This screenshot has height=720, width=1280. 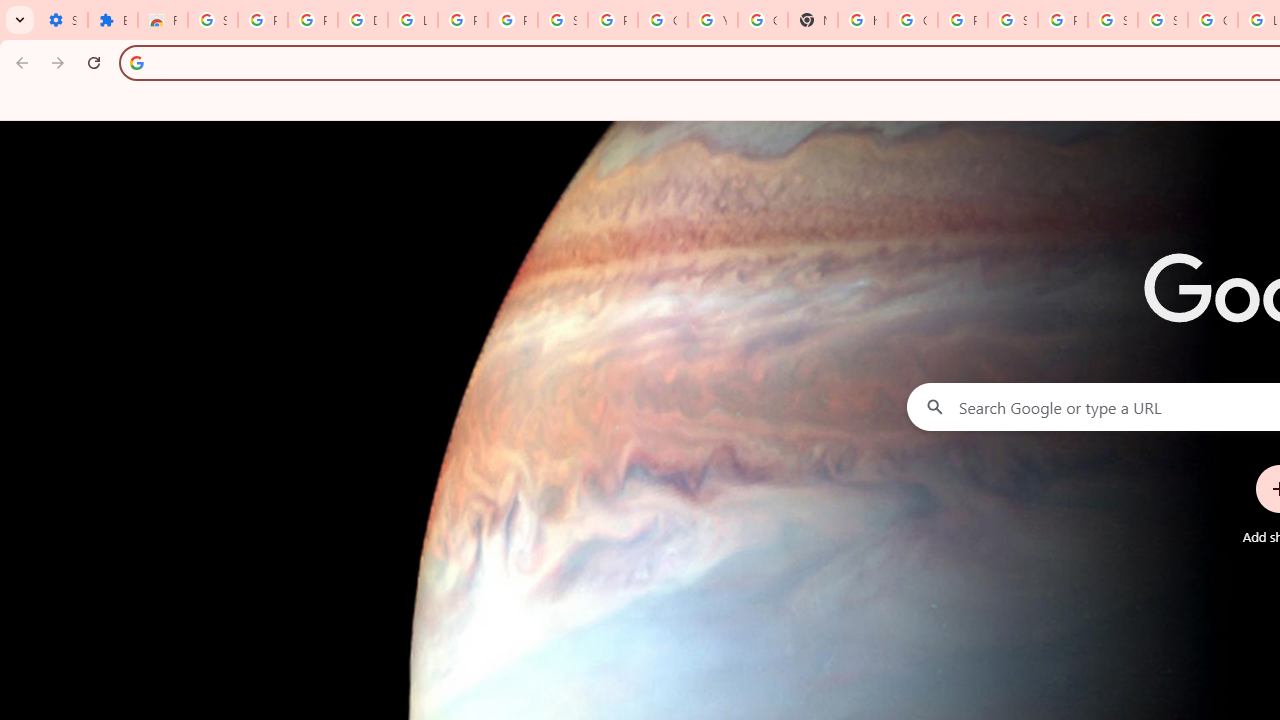 I want to click on Delete photos & videos - Computer - Google Photos Help, so click(x=362, y=20).